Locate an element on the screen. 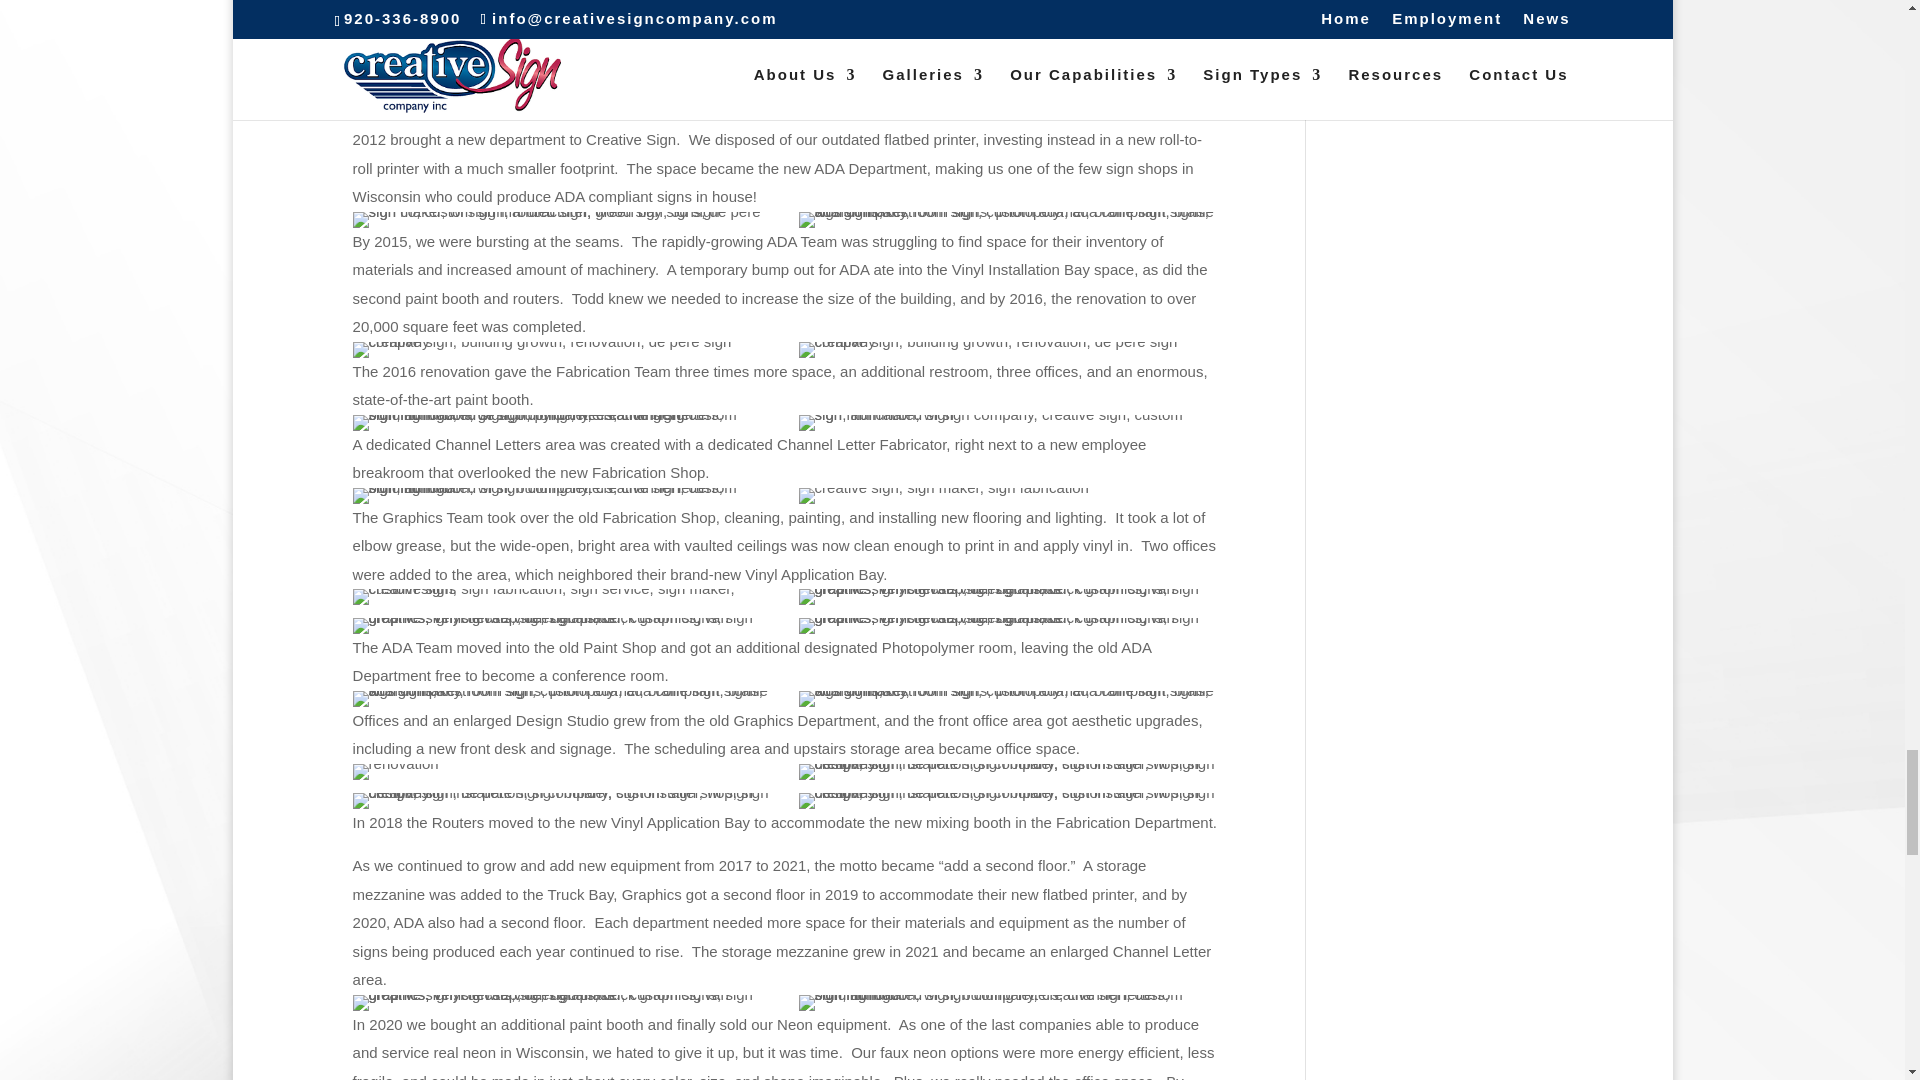 This screenshot has height=1080, width=1920. WSA Award Winner is located at coordinates (1008, 219).